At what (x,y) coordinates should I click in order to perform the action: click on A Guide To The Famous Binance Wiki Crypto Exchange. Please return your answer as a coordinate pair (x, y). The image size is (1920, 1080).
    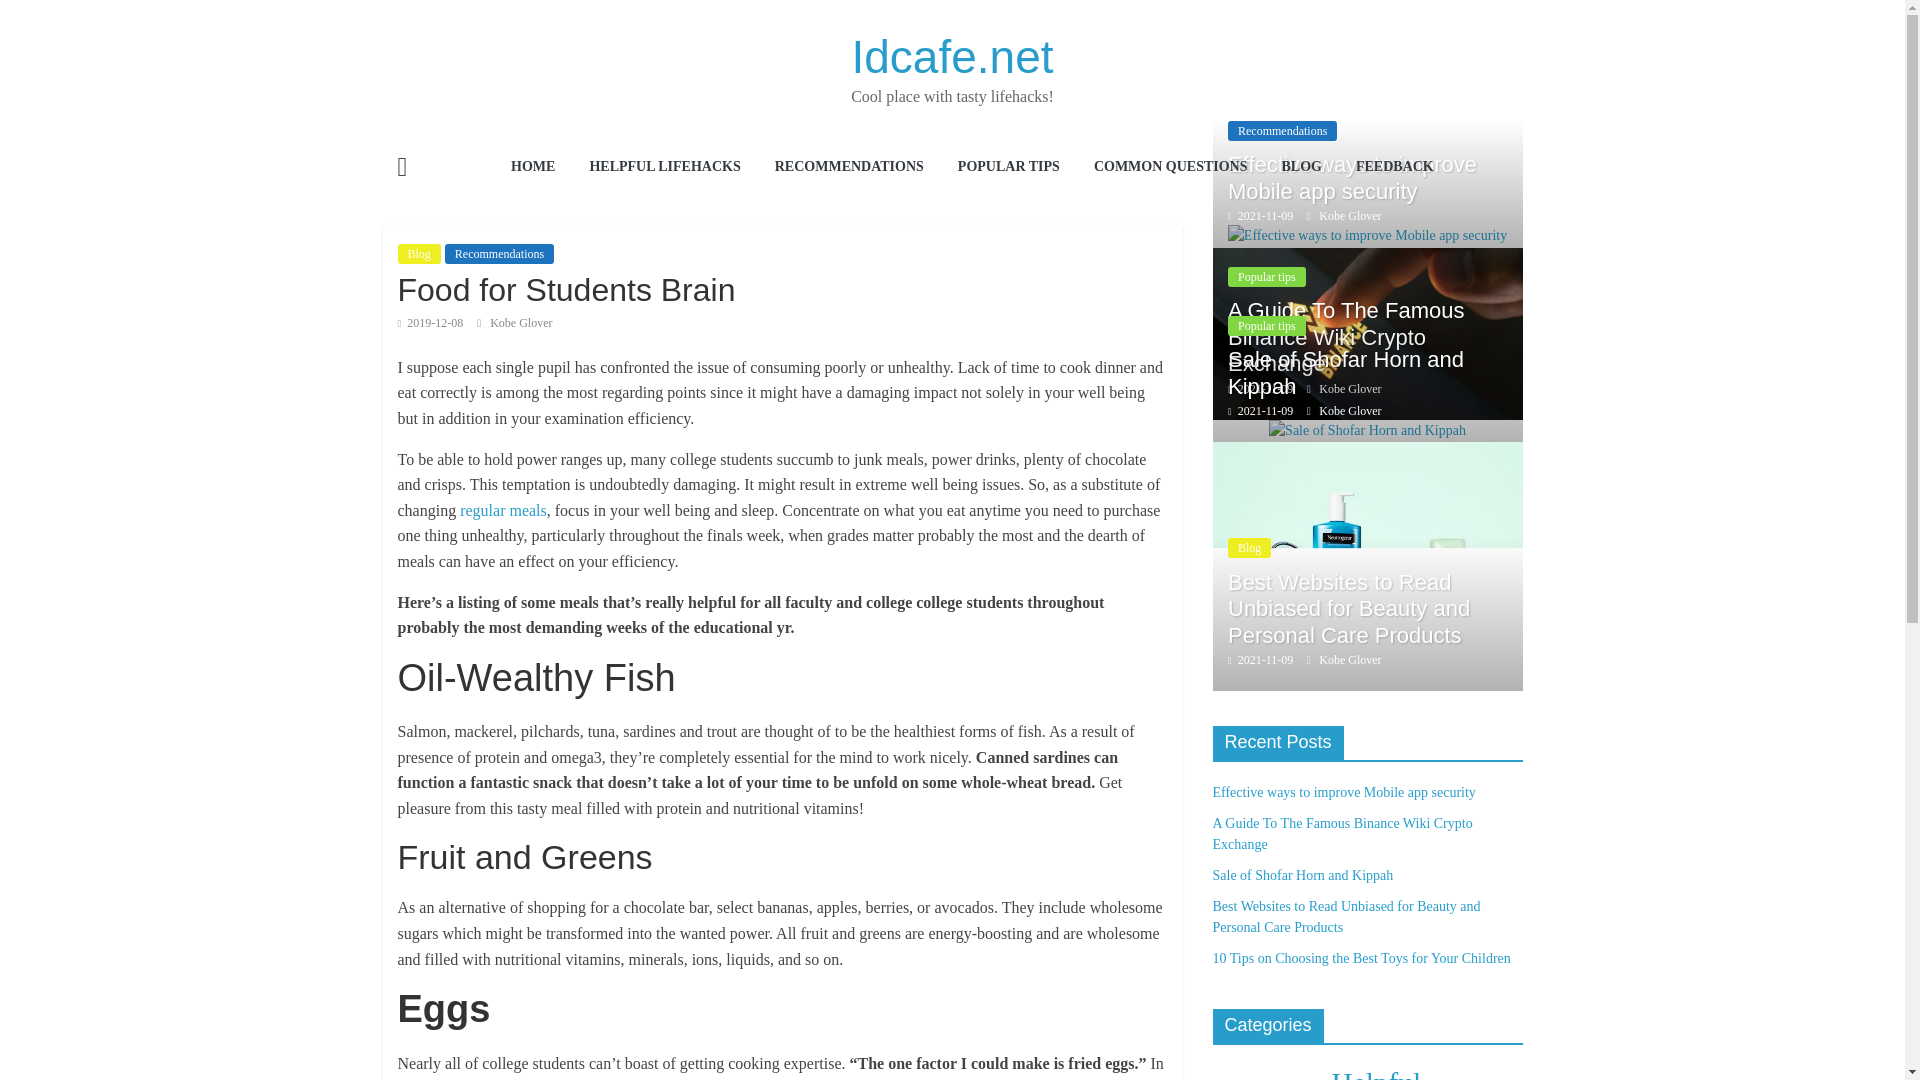
    Looking at the image, I should click on (1366, 334).